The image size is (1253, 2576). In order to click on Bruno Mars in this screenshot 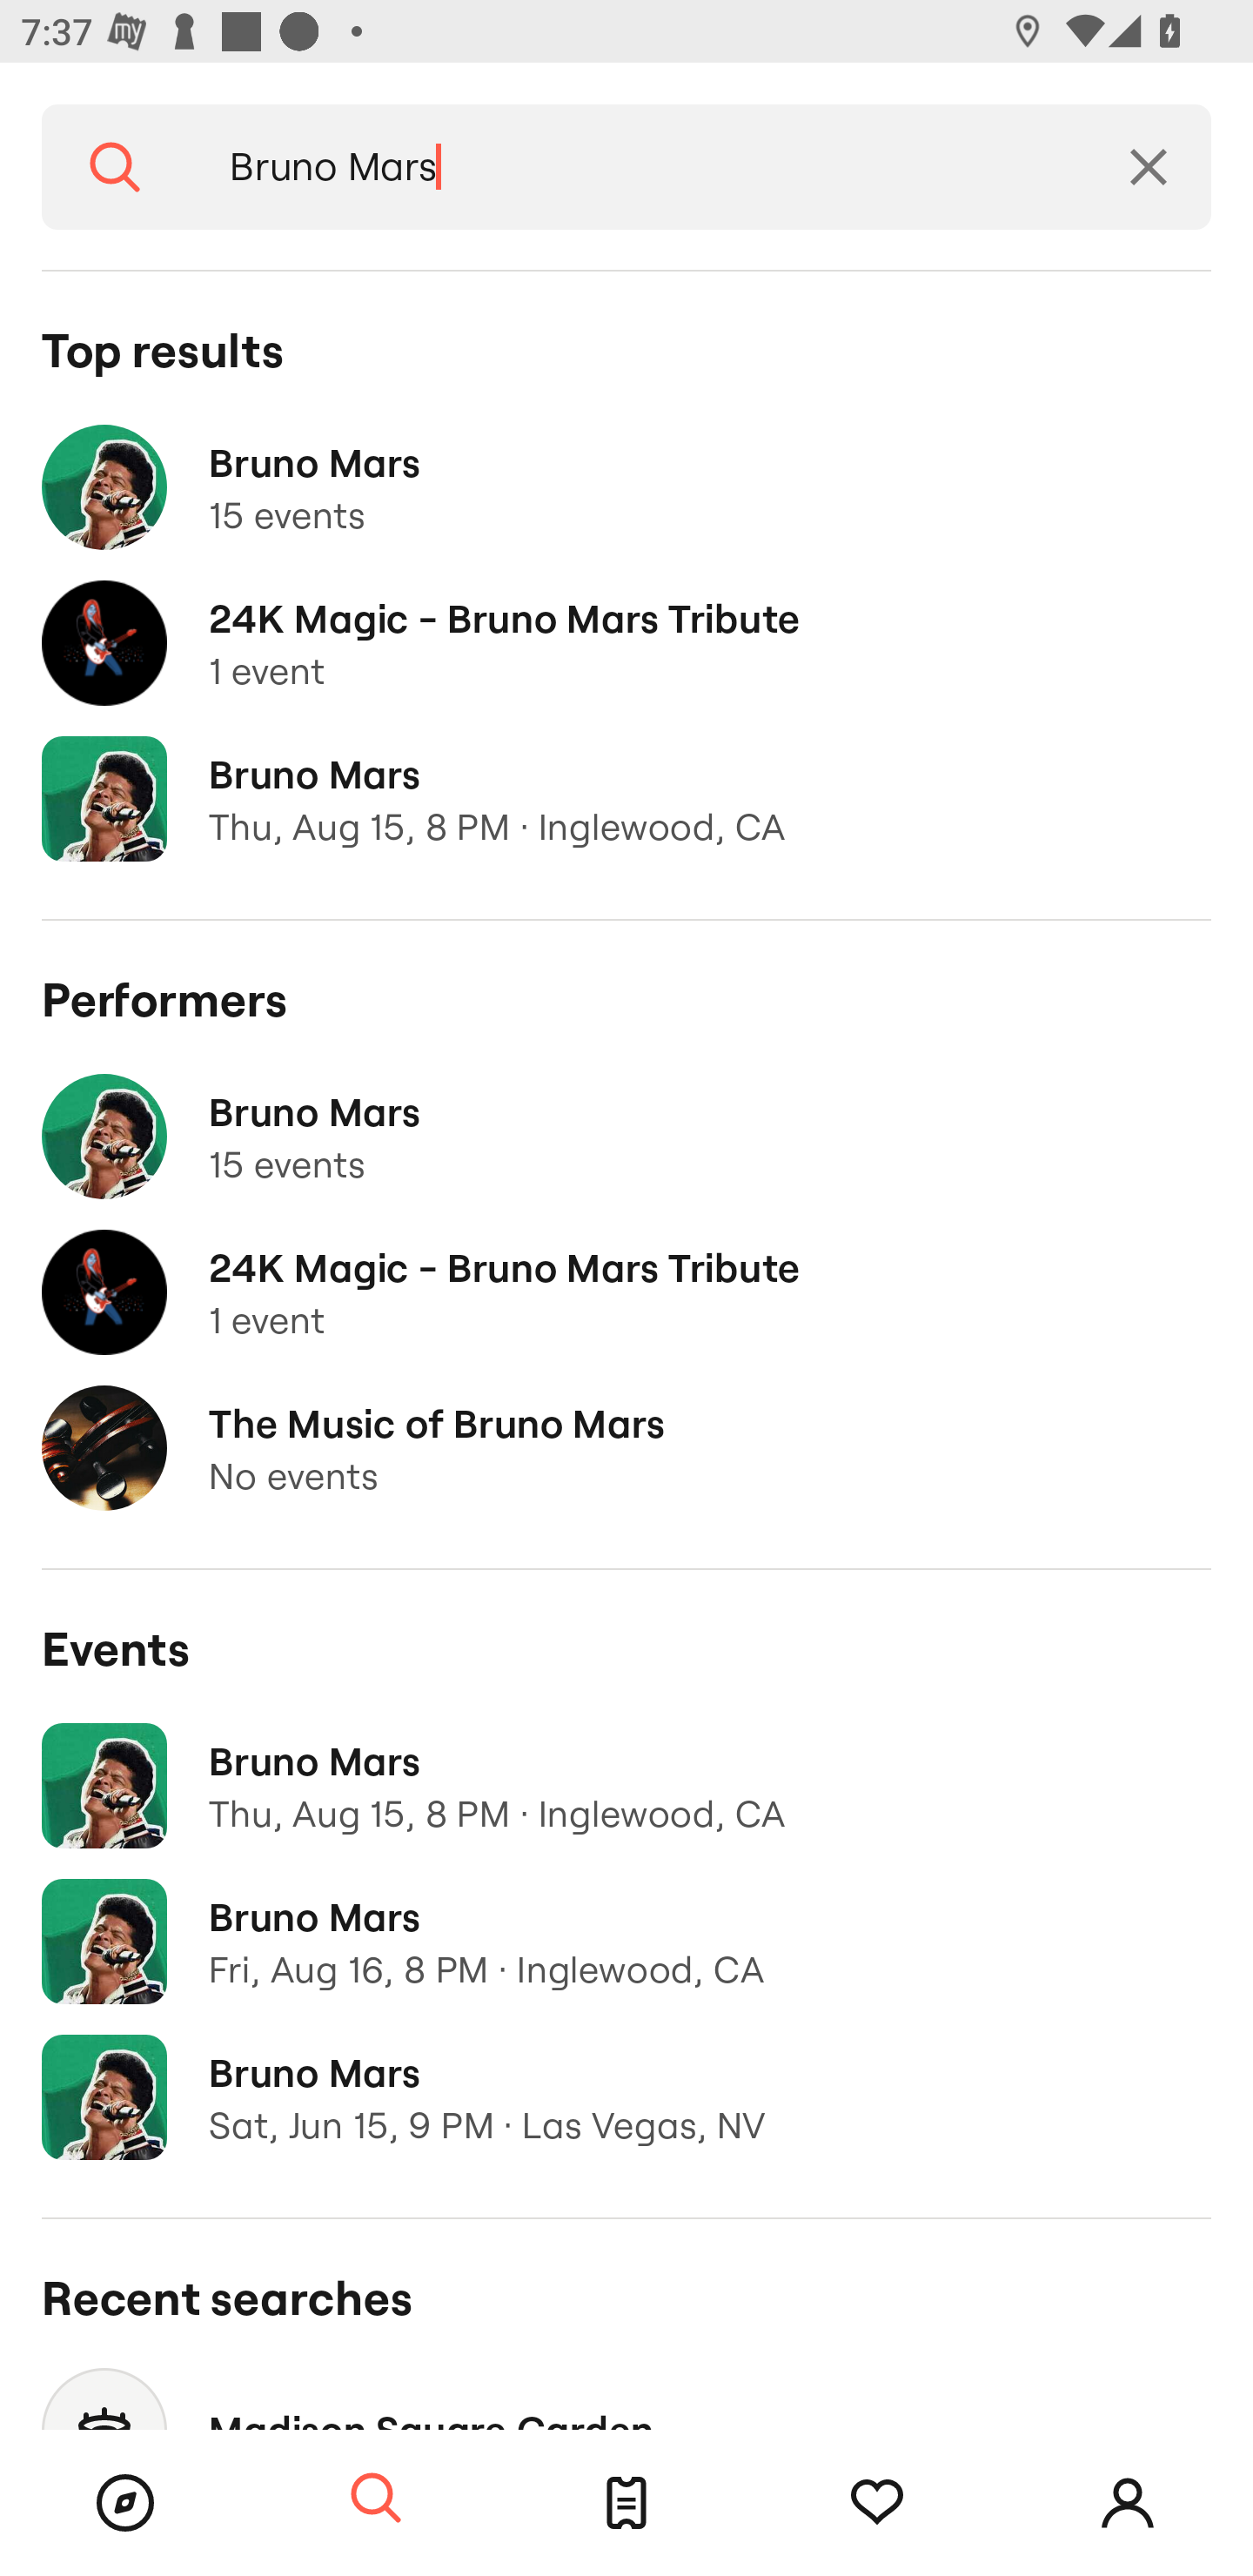, I will do `click(637, 167)`.